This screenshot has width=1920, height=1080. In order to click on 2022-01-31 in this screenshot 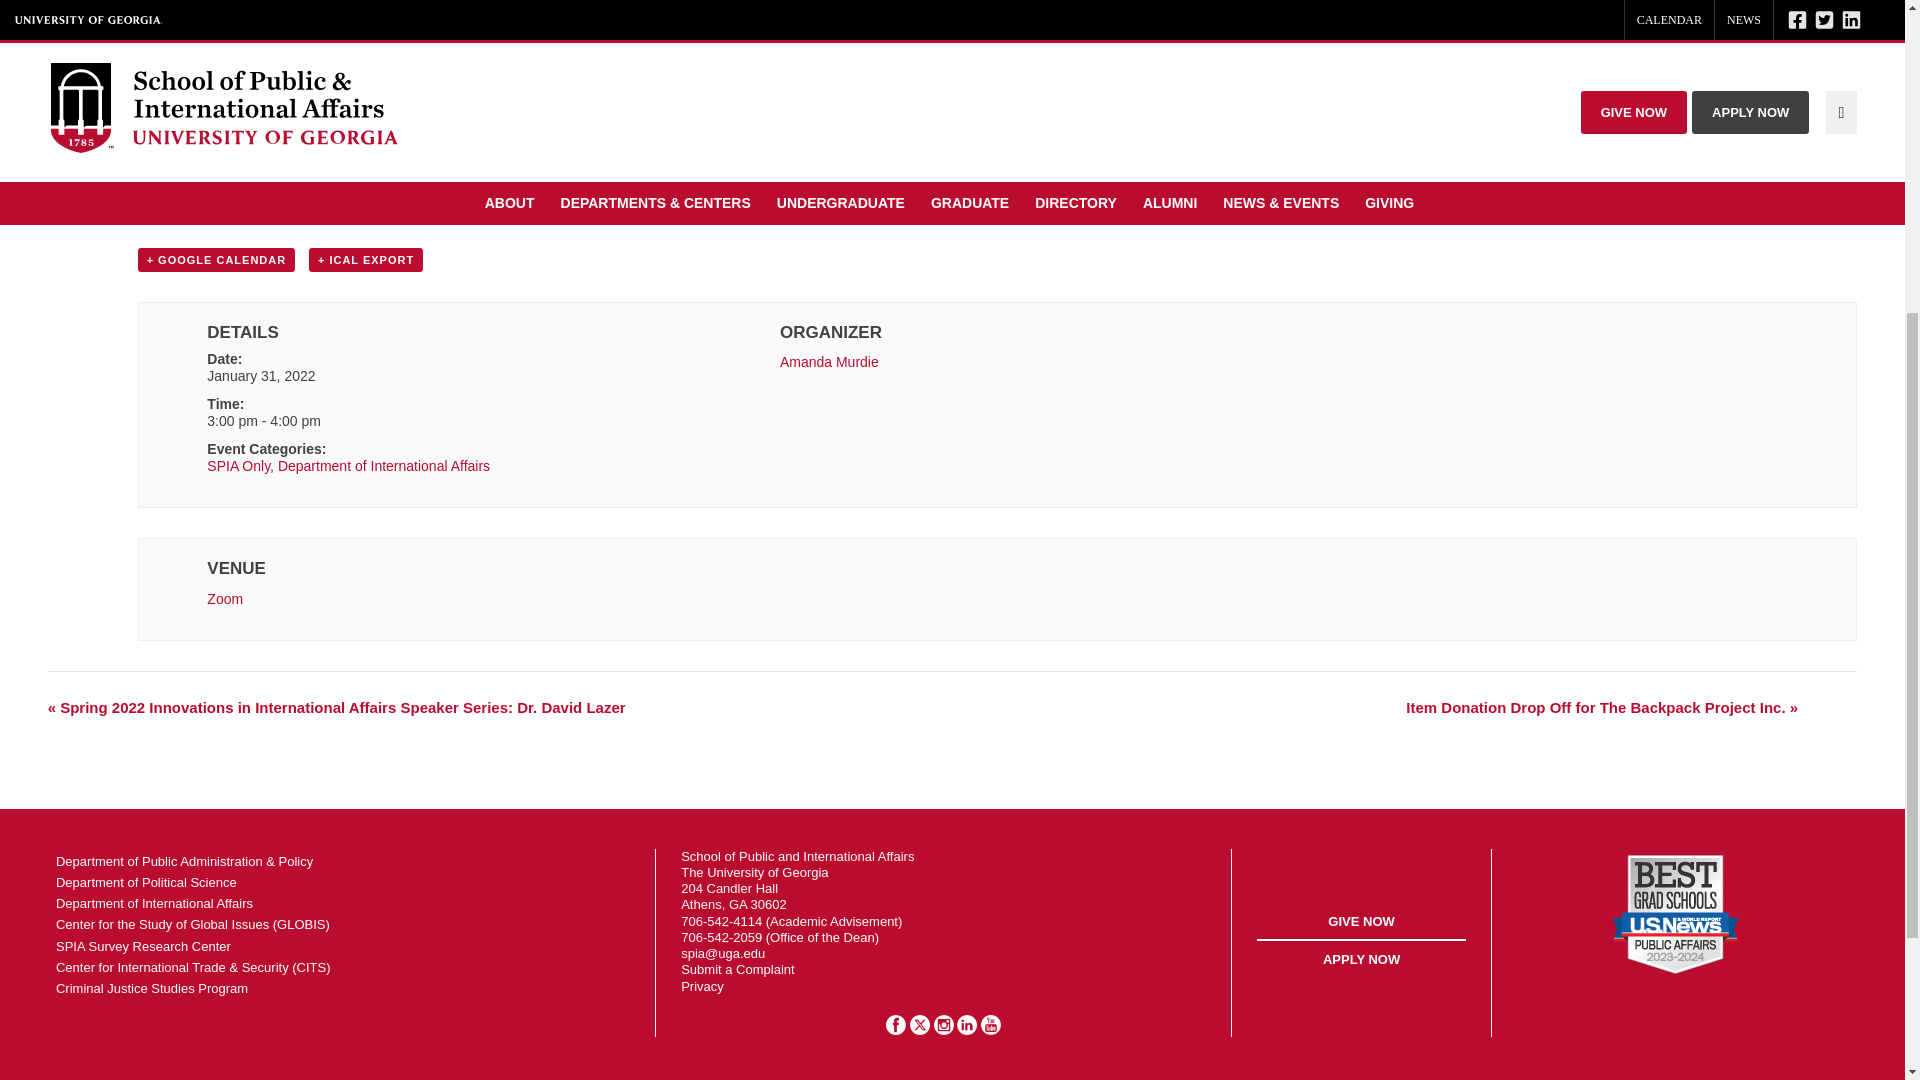, I will do `click(424, 422)`.